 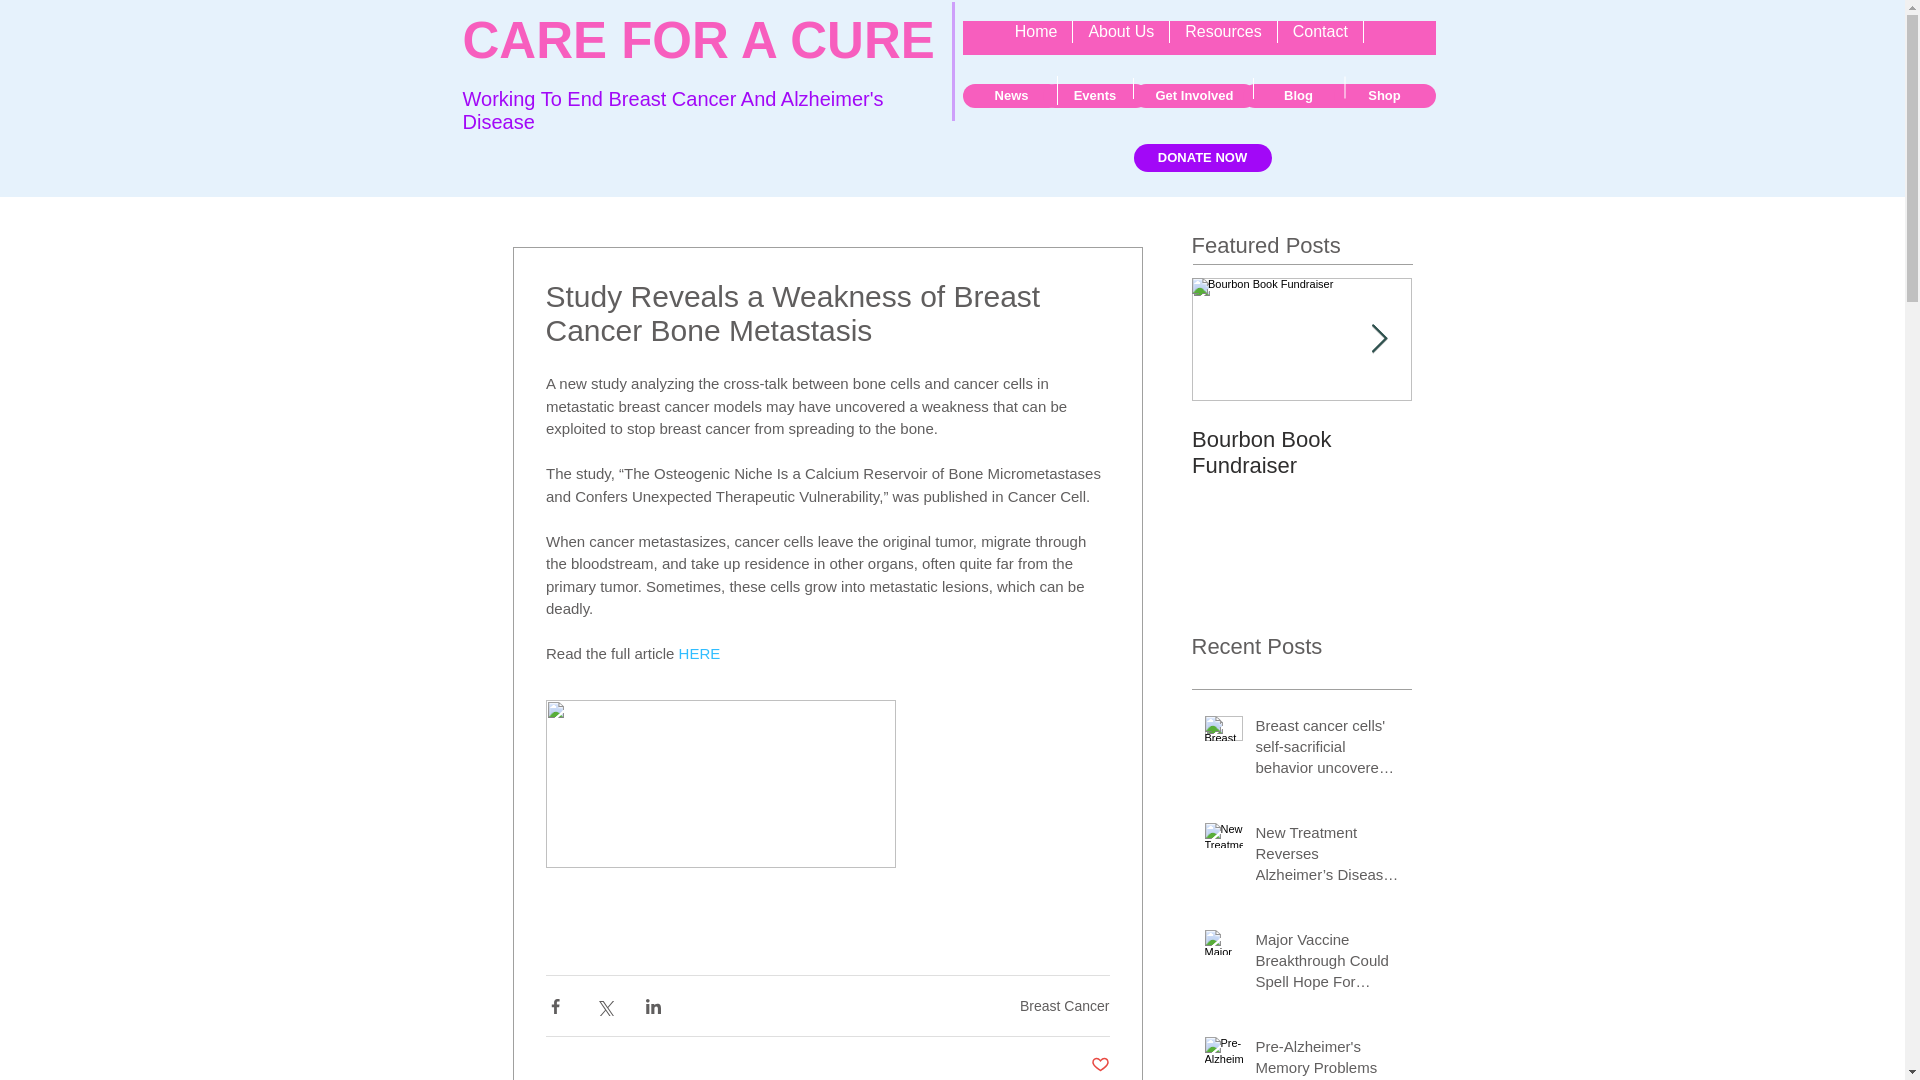 What do you see at coordinates (1202, 157) in the screenshot?
I see `DONATE NOW` at bounding box center [1202, 157].